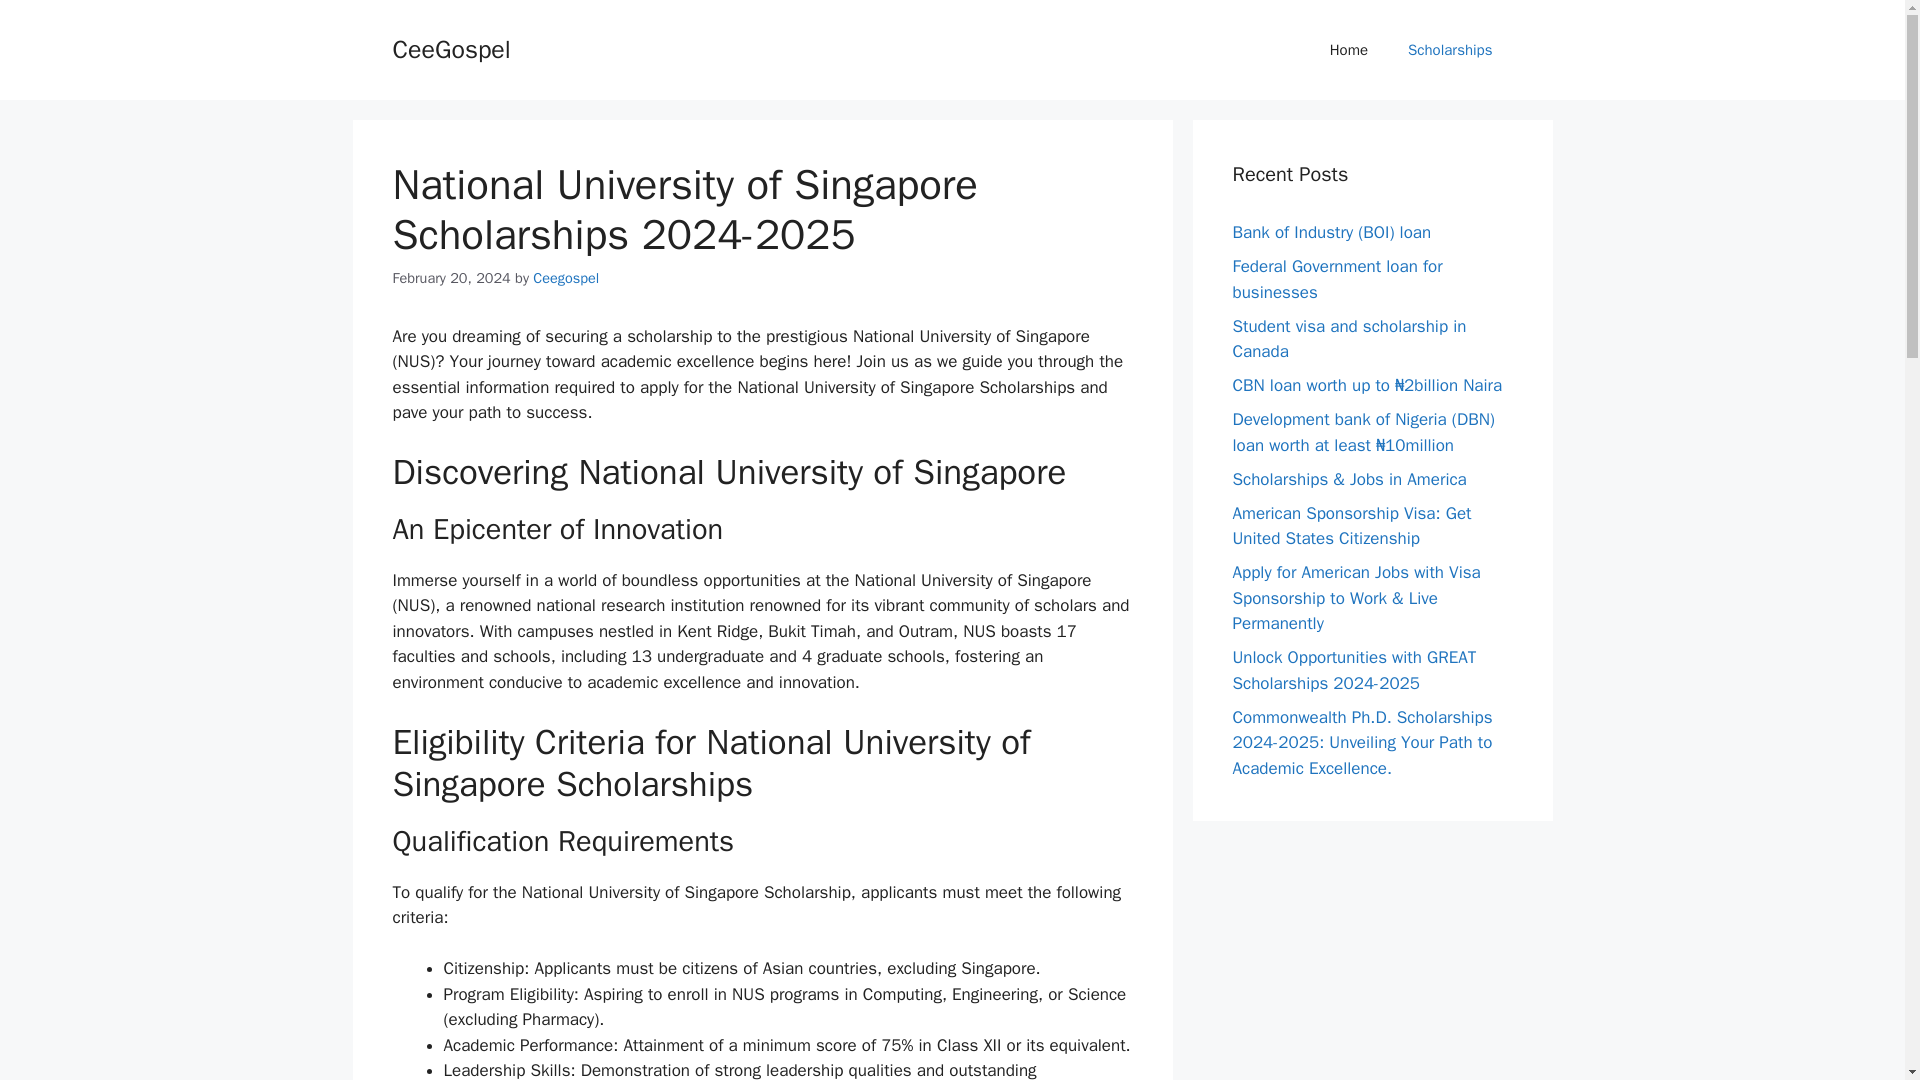 The width and height of the screenshot is (1920, 1080). I want to click on Unlock Opportunities with GREAT Scholarships 2024-2025, so click(1354, 670).